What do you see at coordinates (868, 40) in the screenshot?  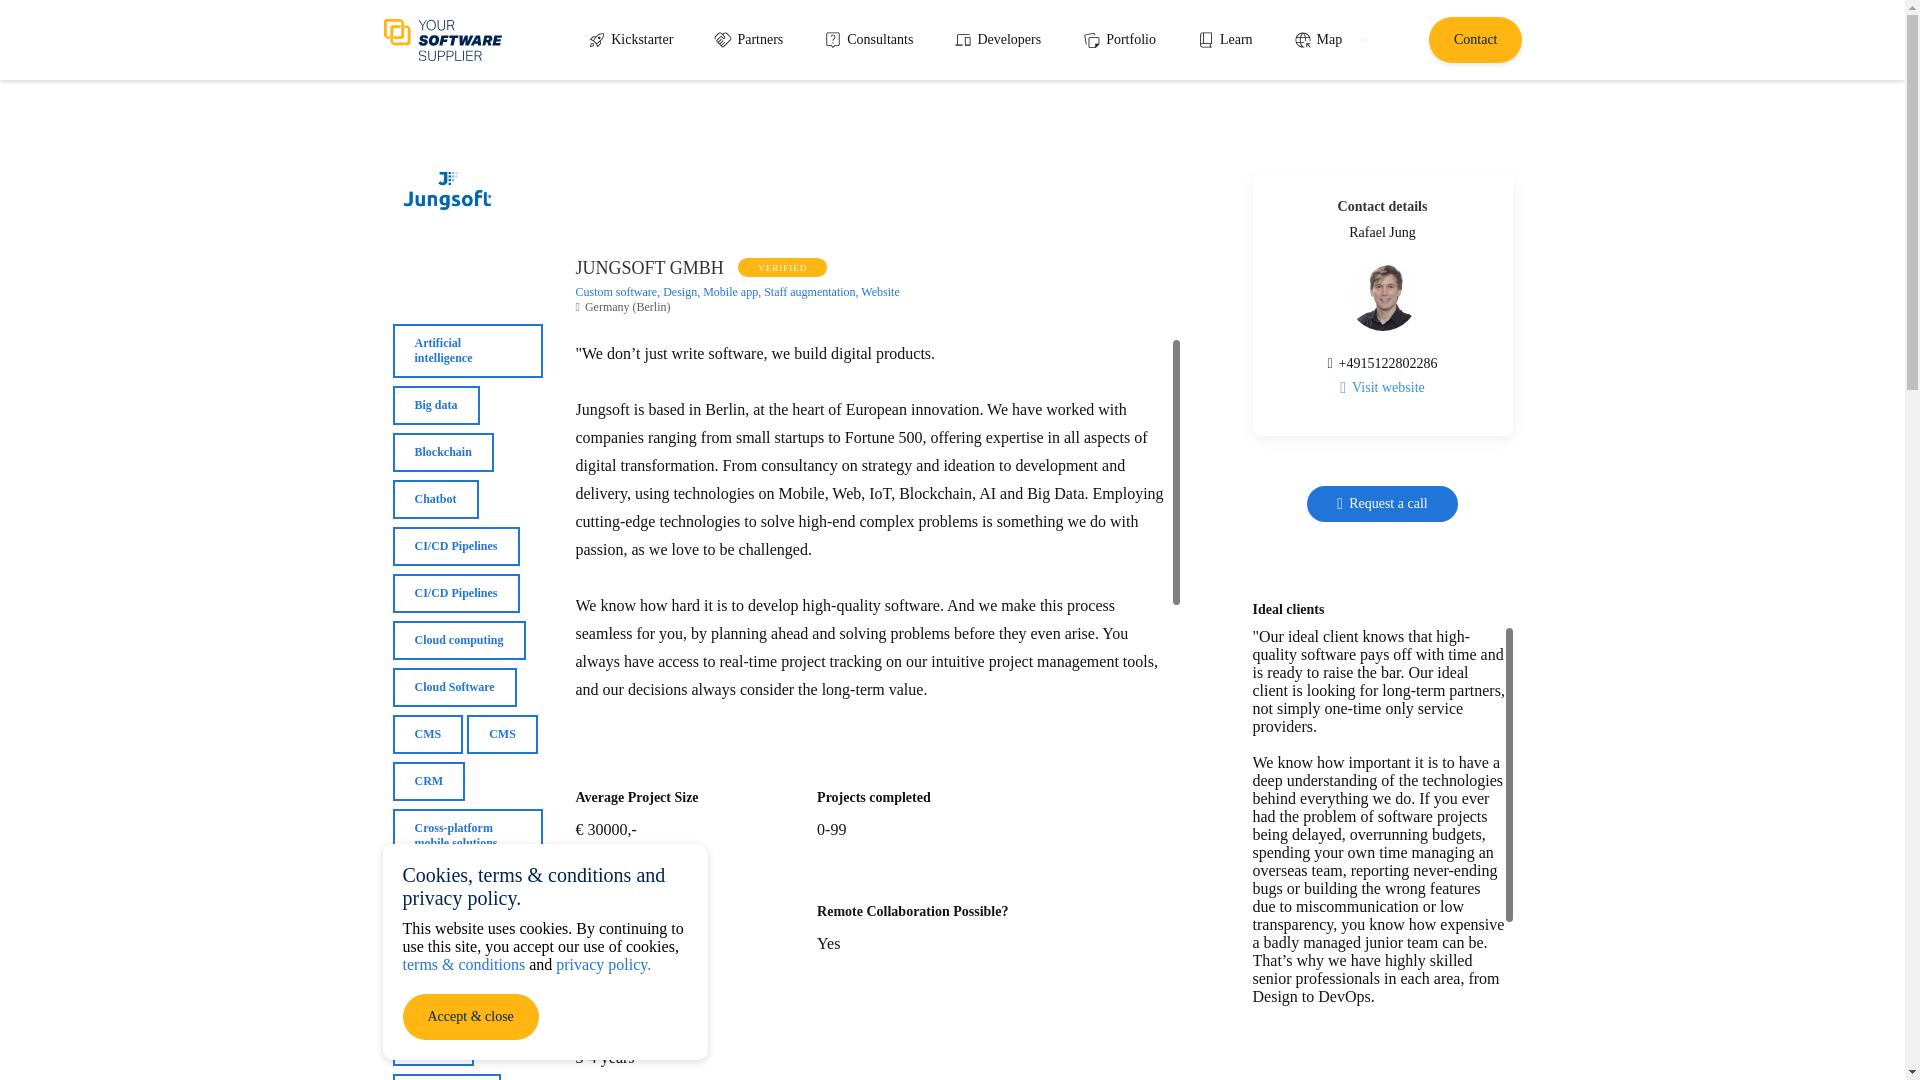 I see `Consultants` at bounding box center [868, 40].